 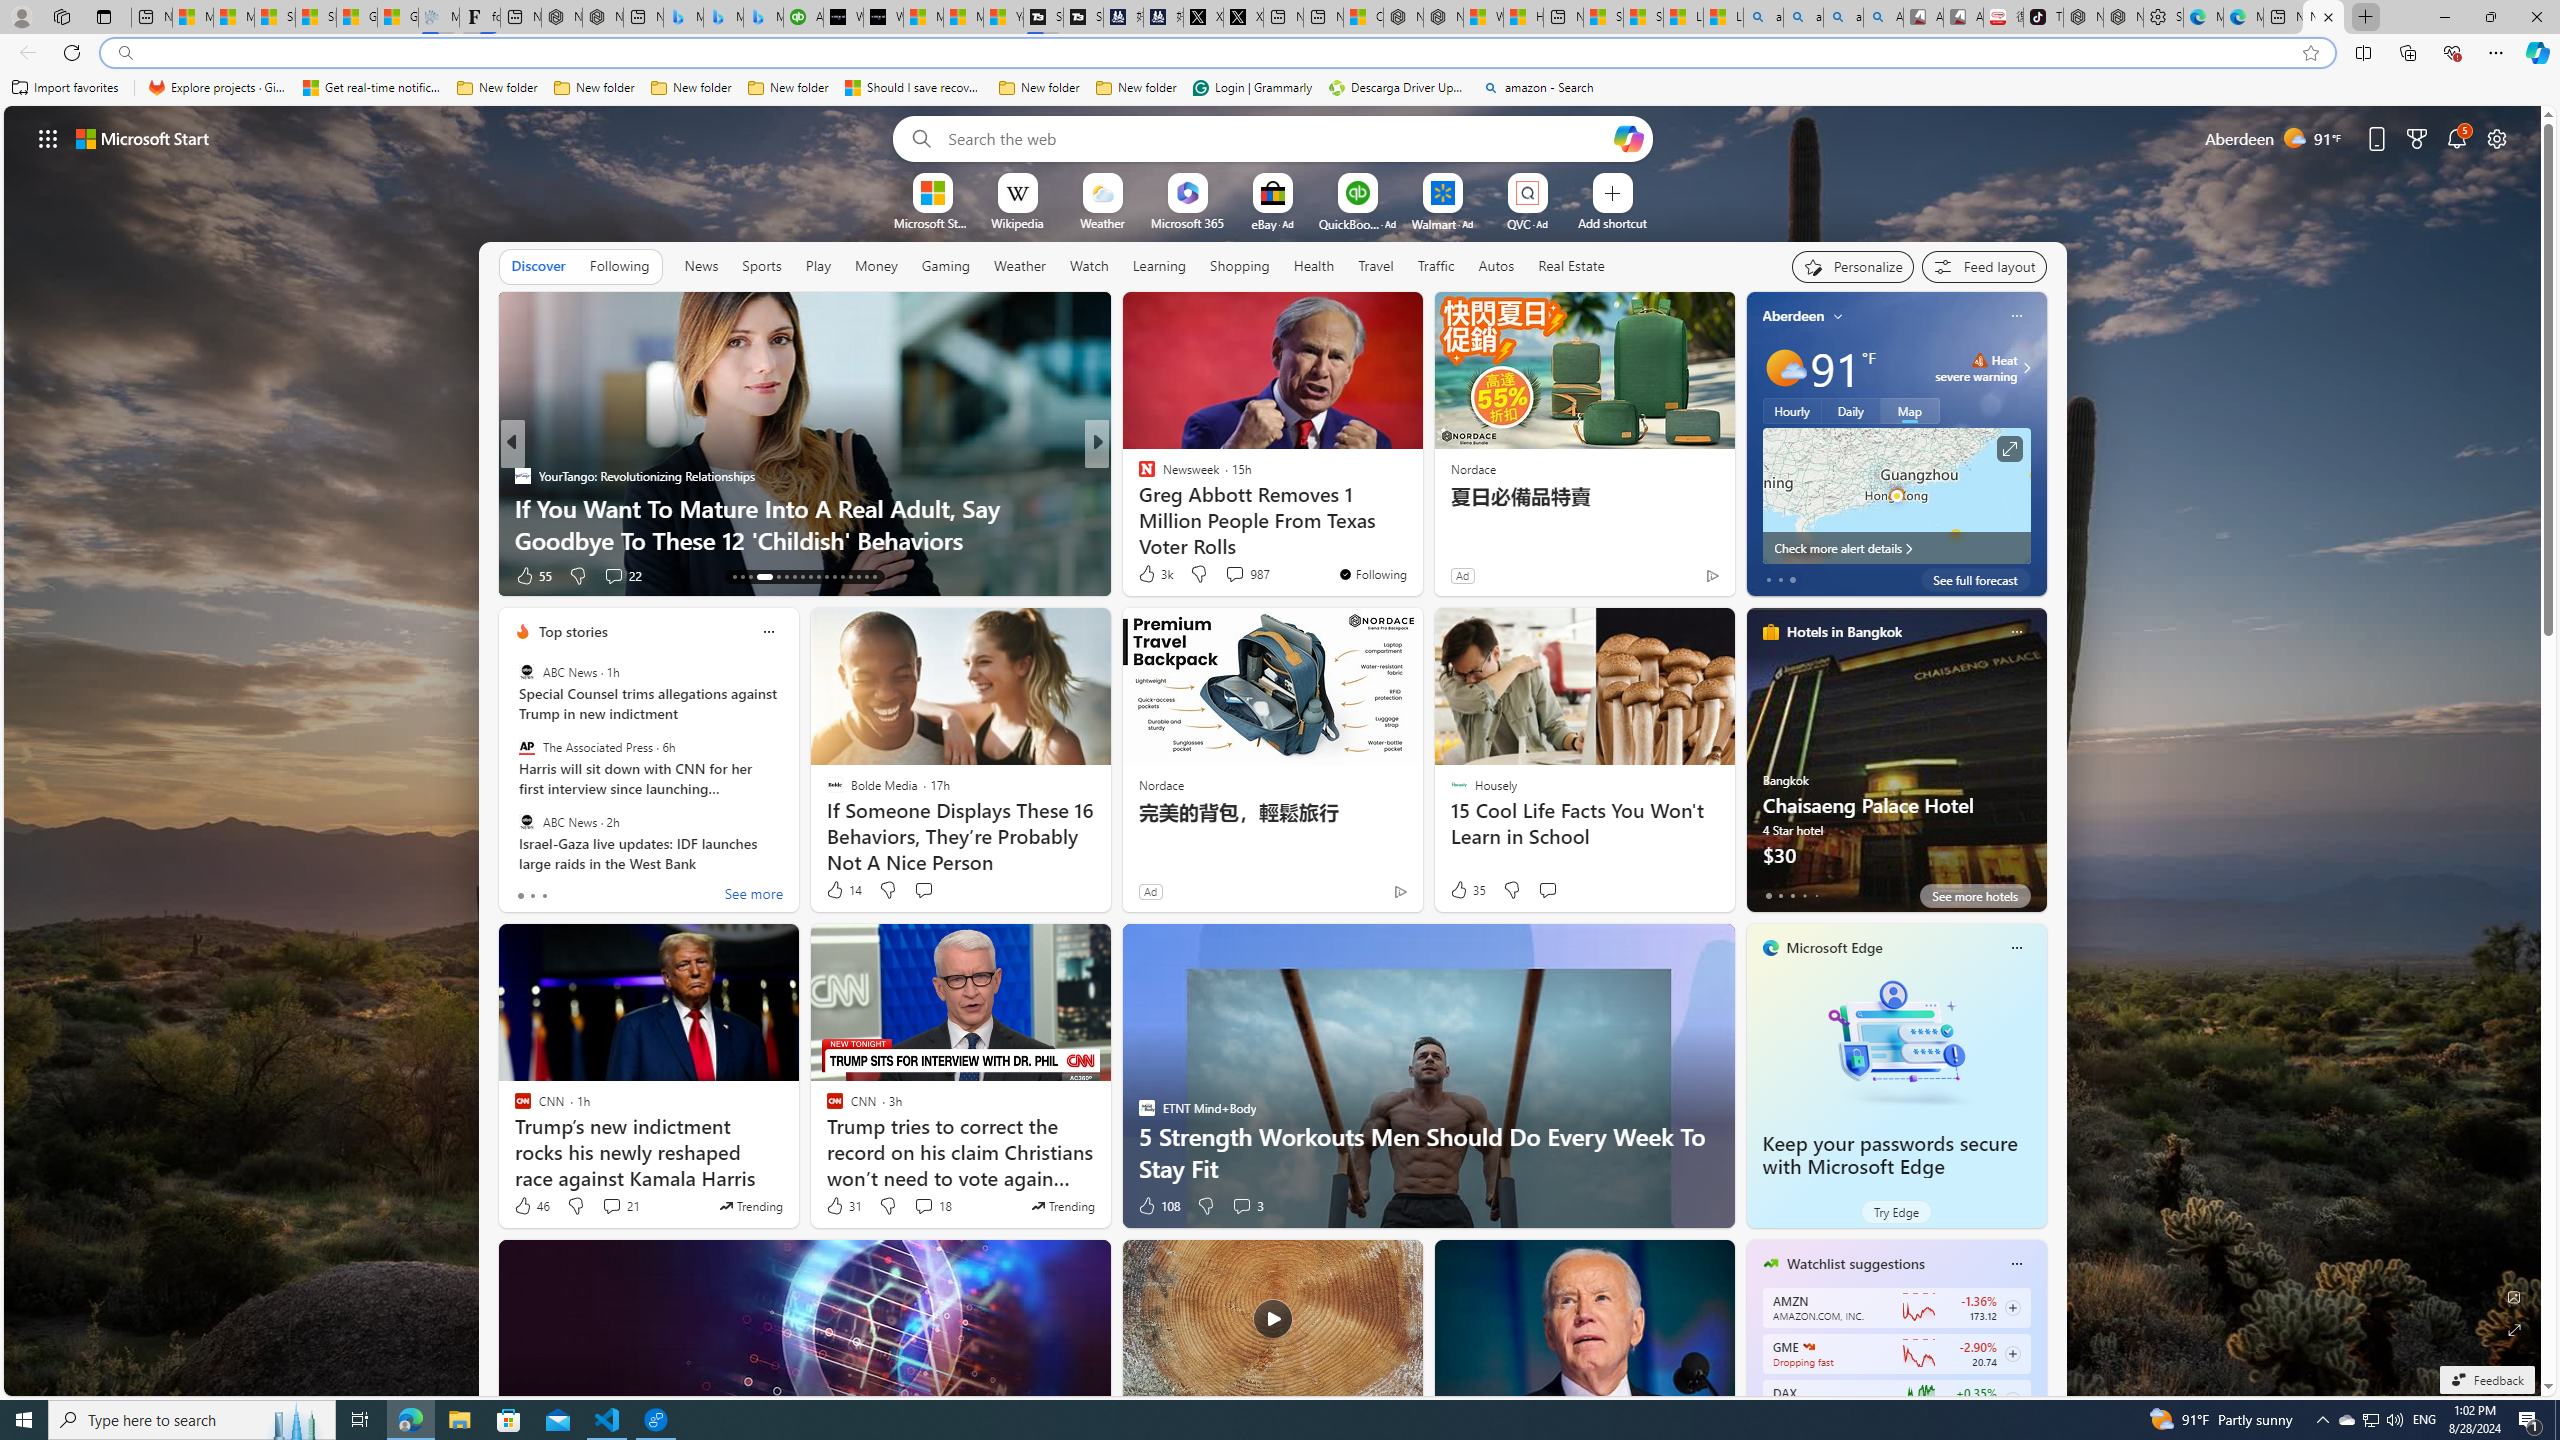 What do you see at coordinates (1246, 574) in the screenshot?
I see `View comments 987 Comment` at bounding box center [1246, 574].